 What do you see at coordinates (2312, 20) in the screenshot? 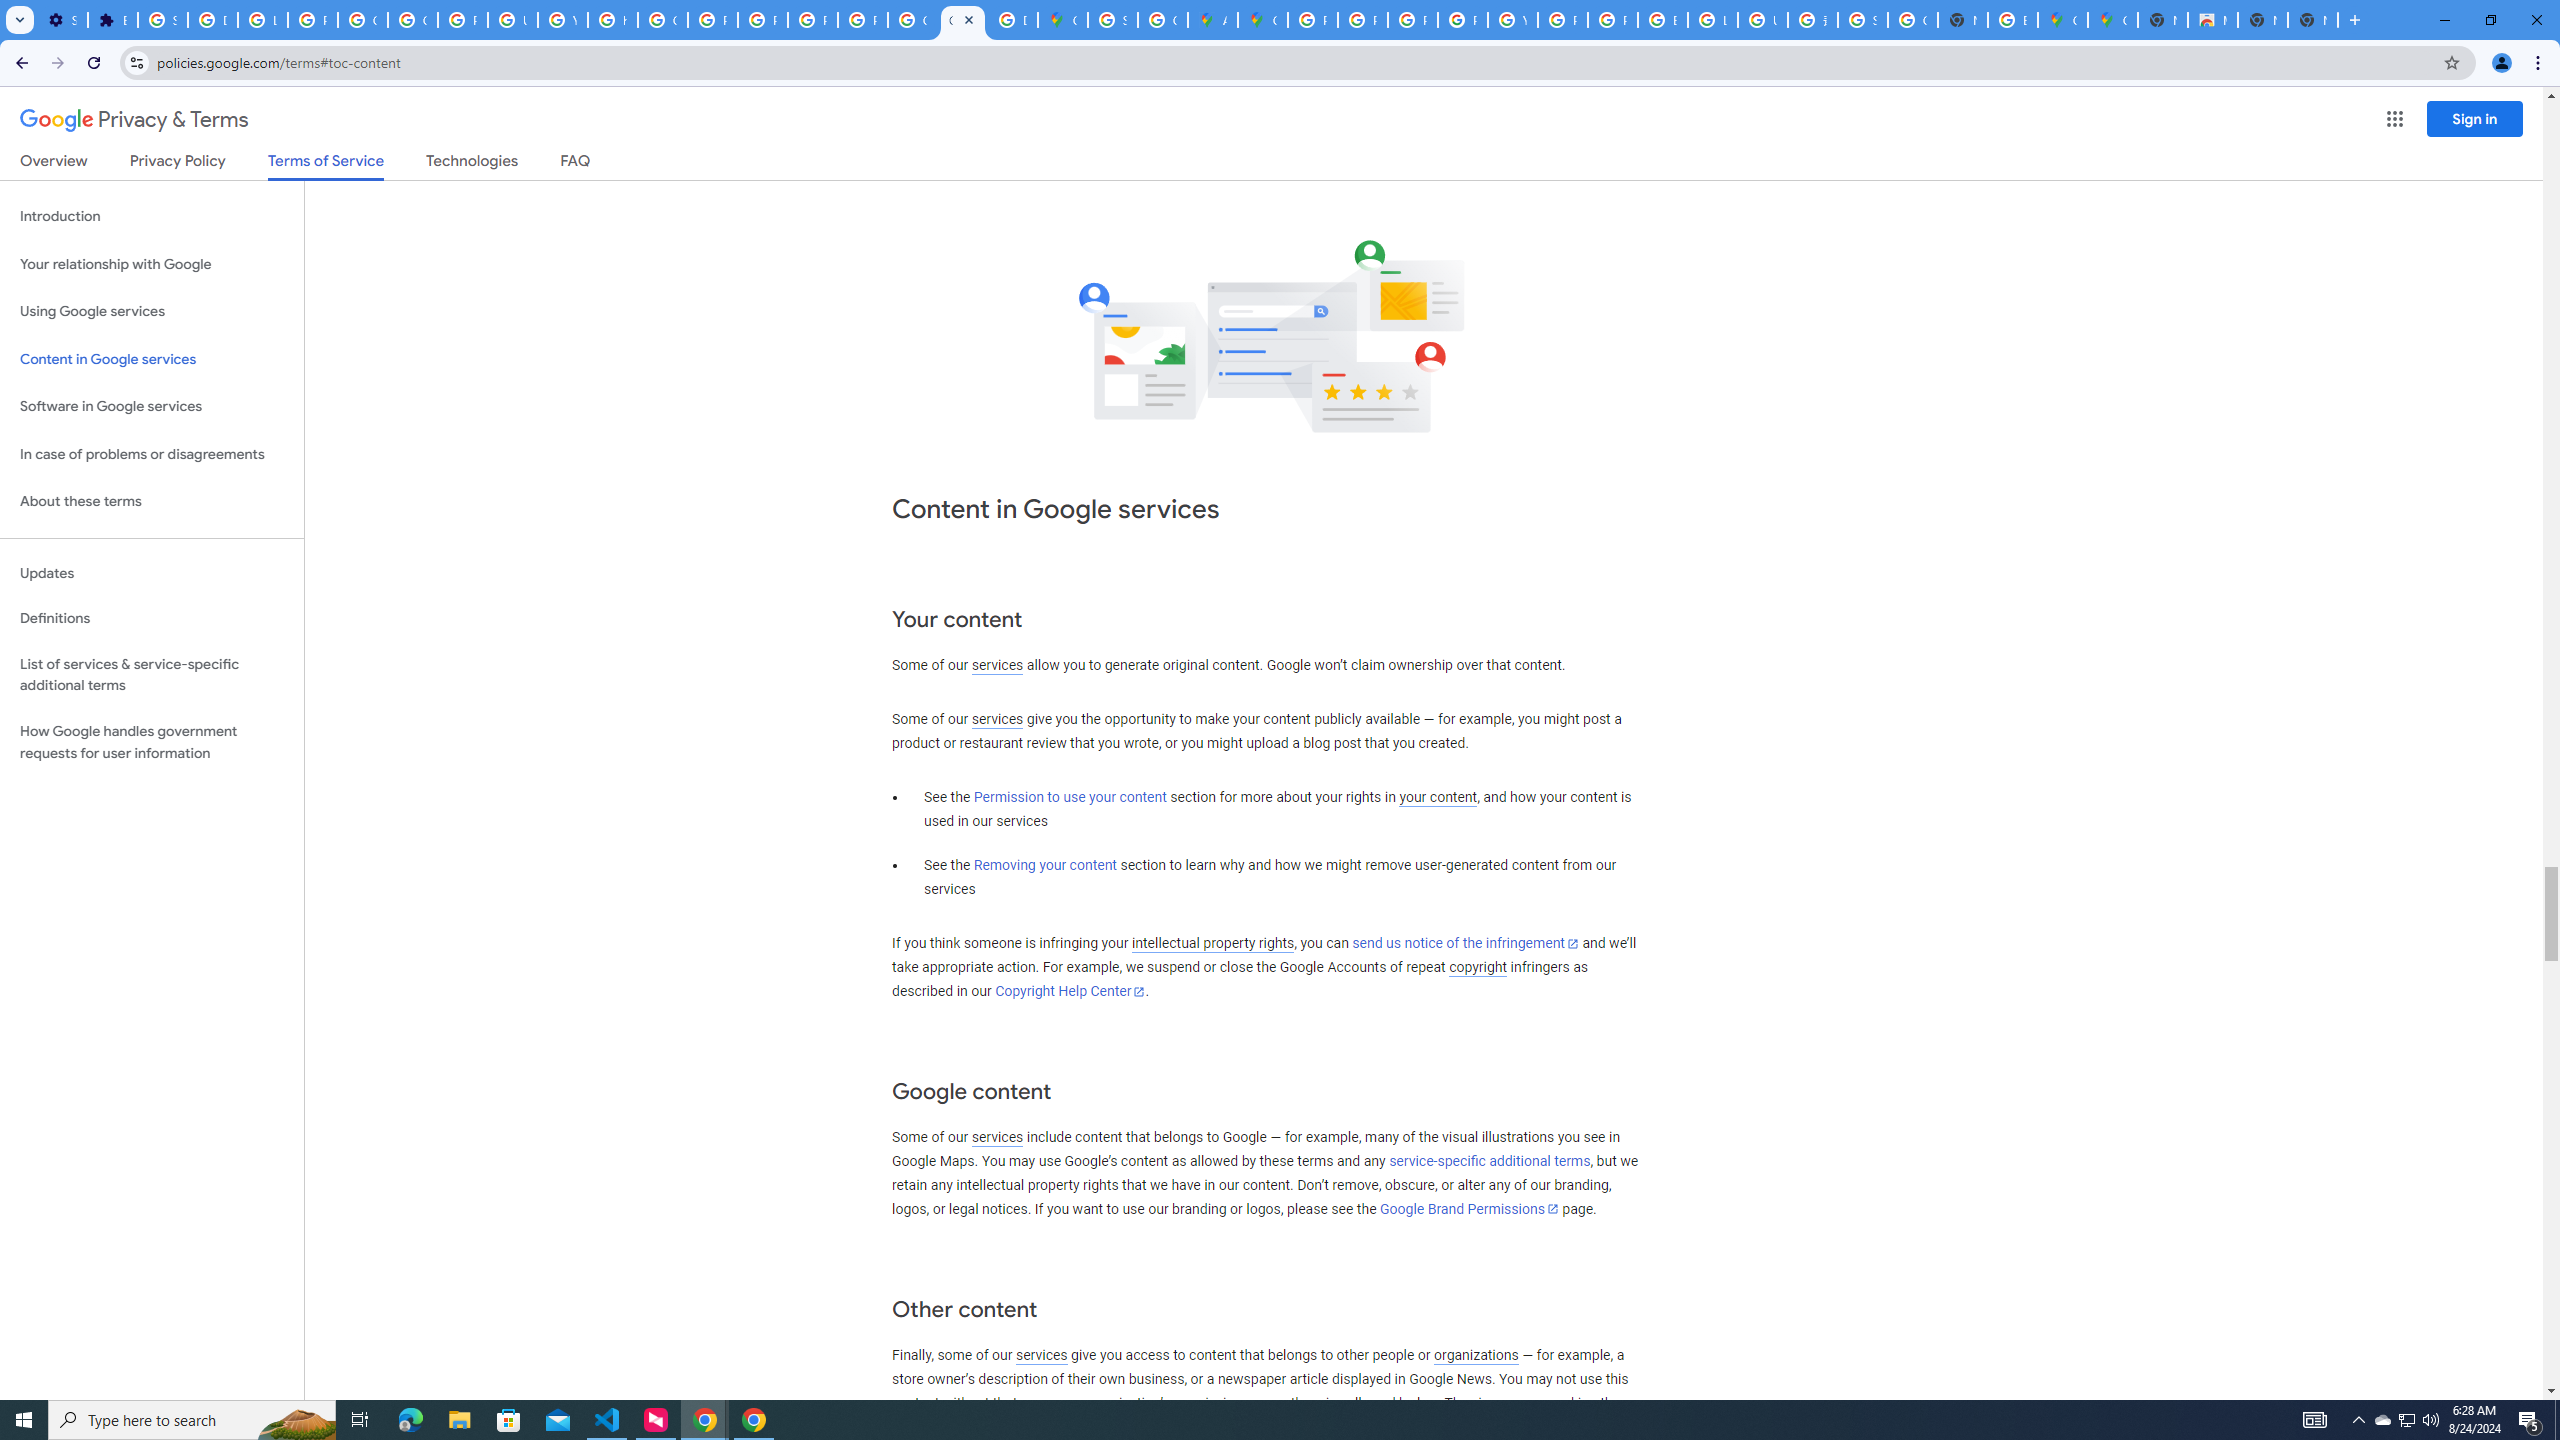
I see `New Tab` at bounding box center [2312, 20].